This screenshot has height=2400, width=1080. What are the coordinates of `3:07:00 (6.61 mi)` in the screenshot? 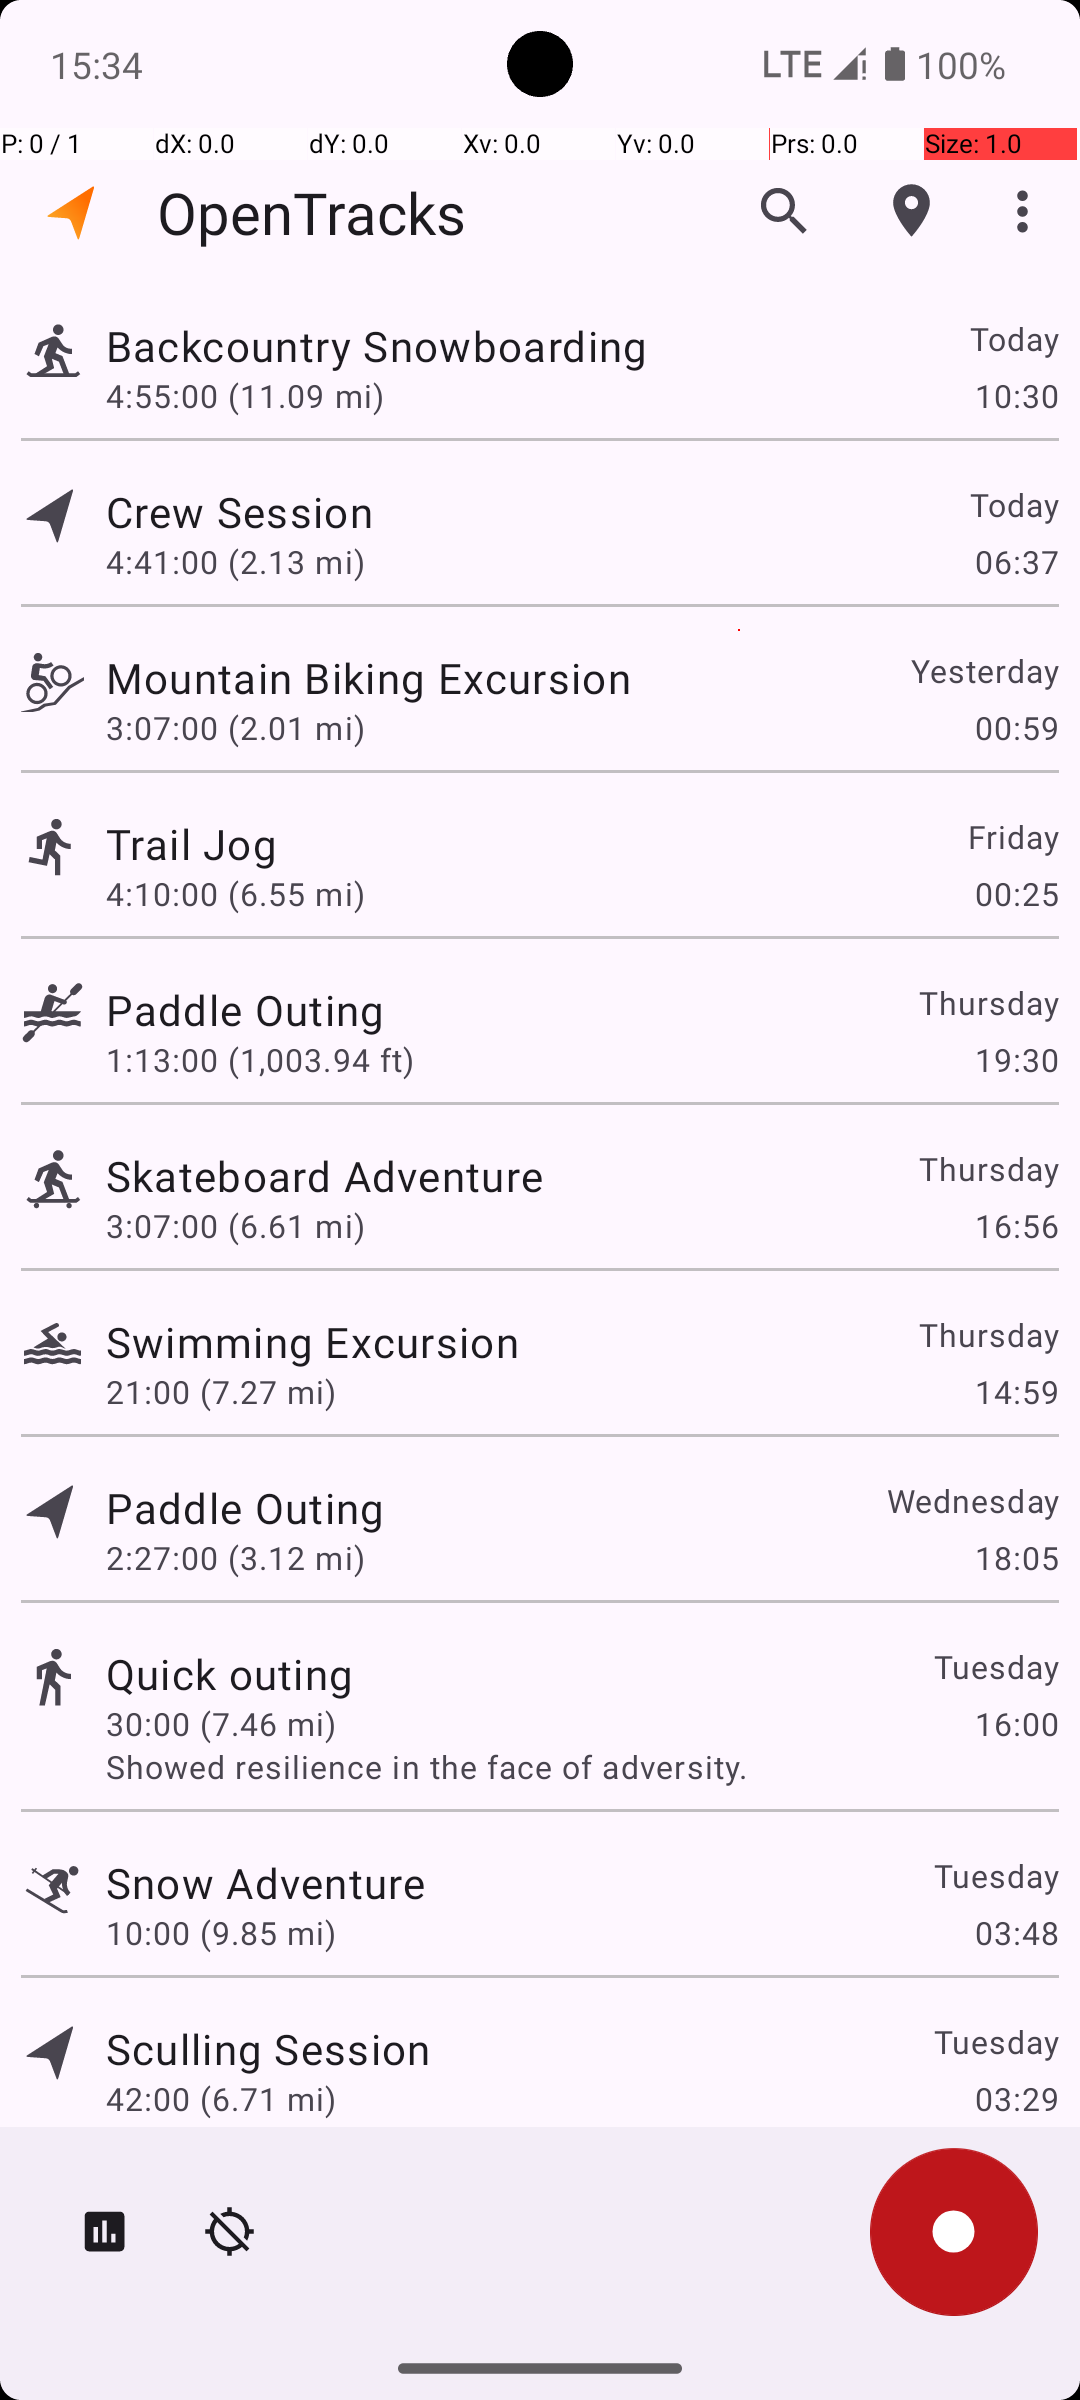 It's located at (236, 1226).